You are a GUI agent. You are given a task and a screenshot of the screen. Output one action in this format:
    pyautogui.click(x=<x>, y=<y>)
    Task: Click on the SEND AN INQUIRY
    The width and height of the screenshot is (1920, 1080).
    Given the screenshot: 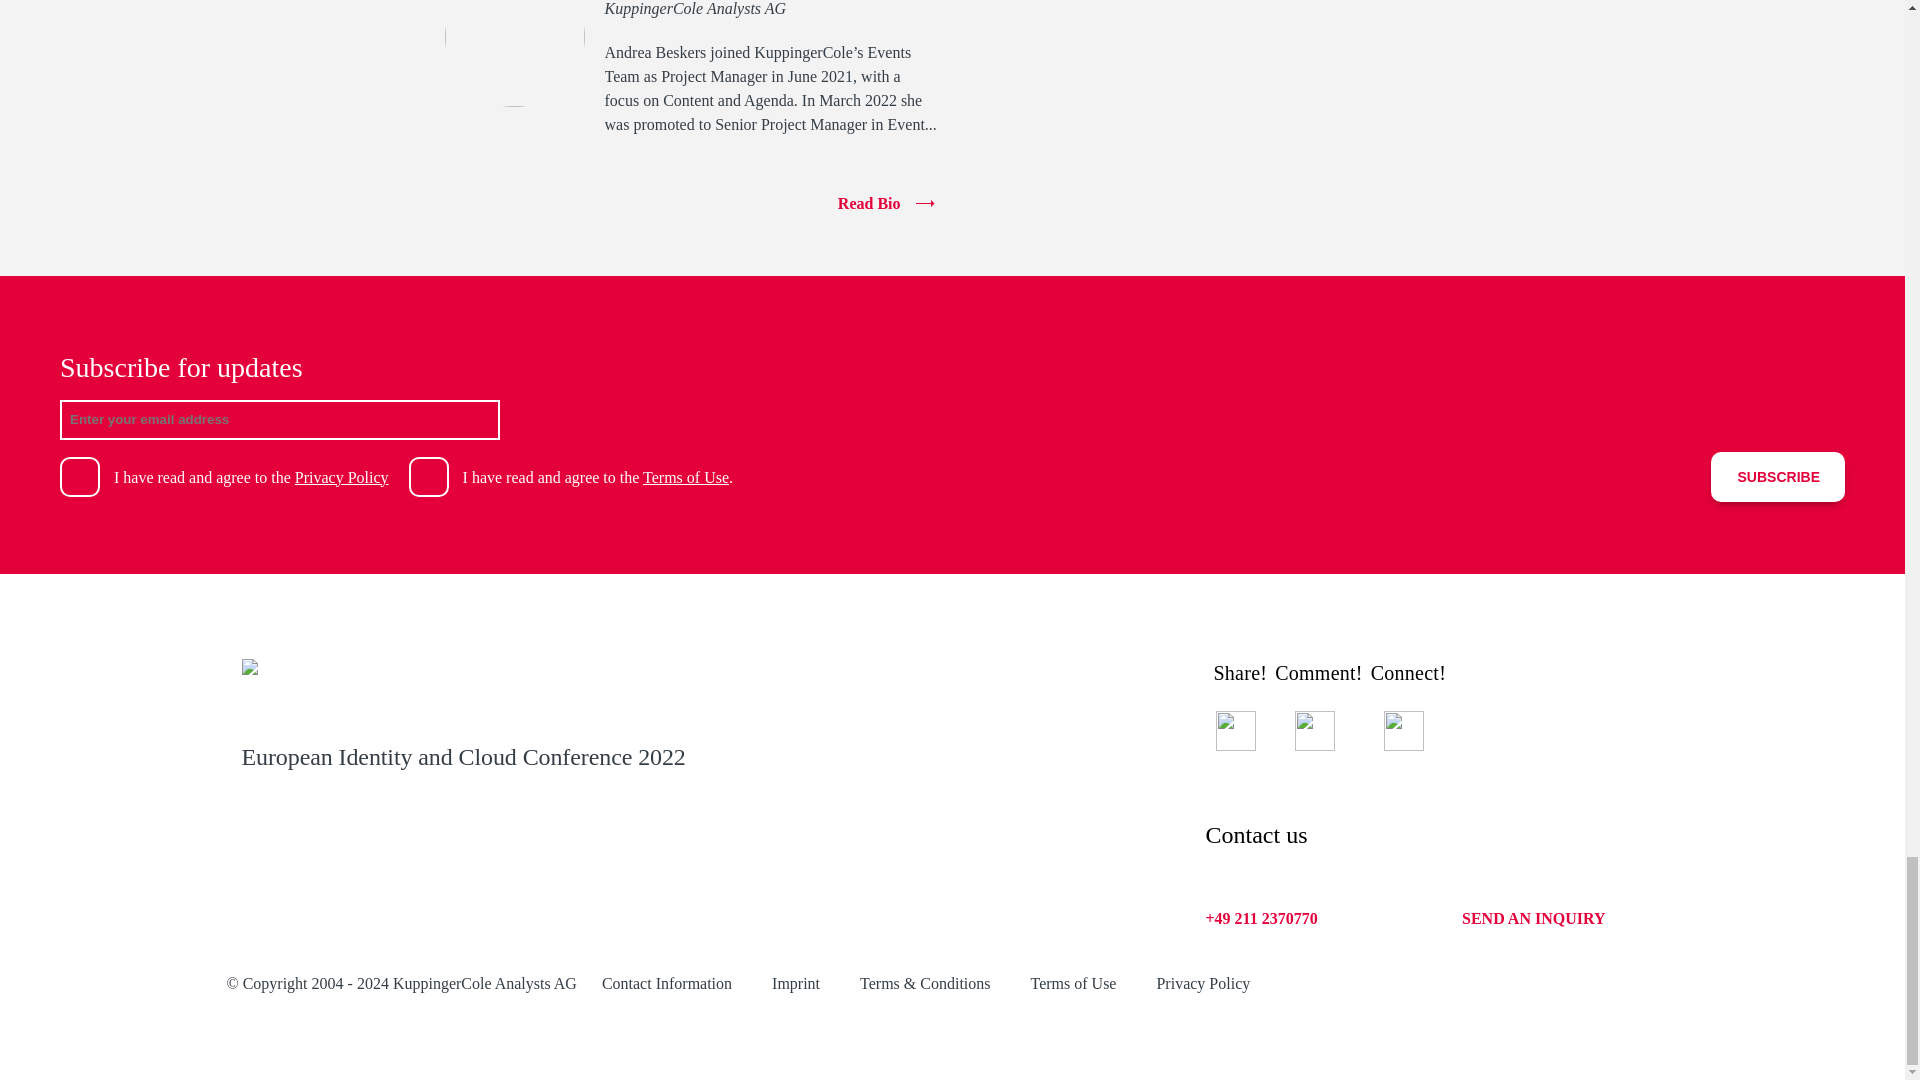 What is the action you would take?
    pyautogui.click(x=1533, y=918)
    